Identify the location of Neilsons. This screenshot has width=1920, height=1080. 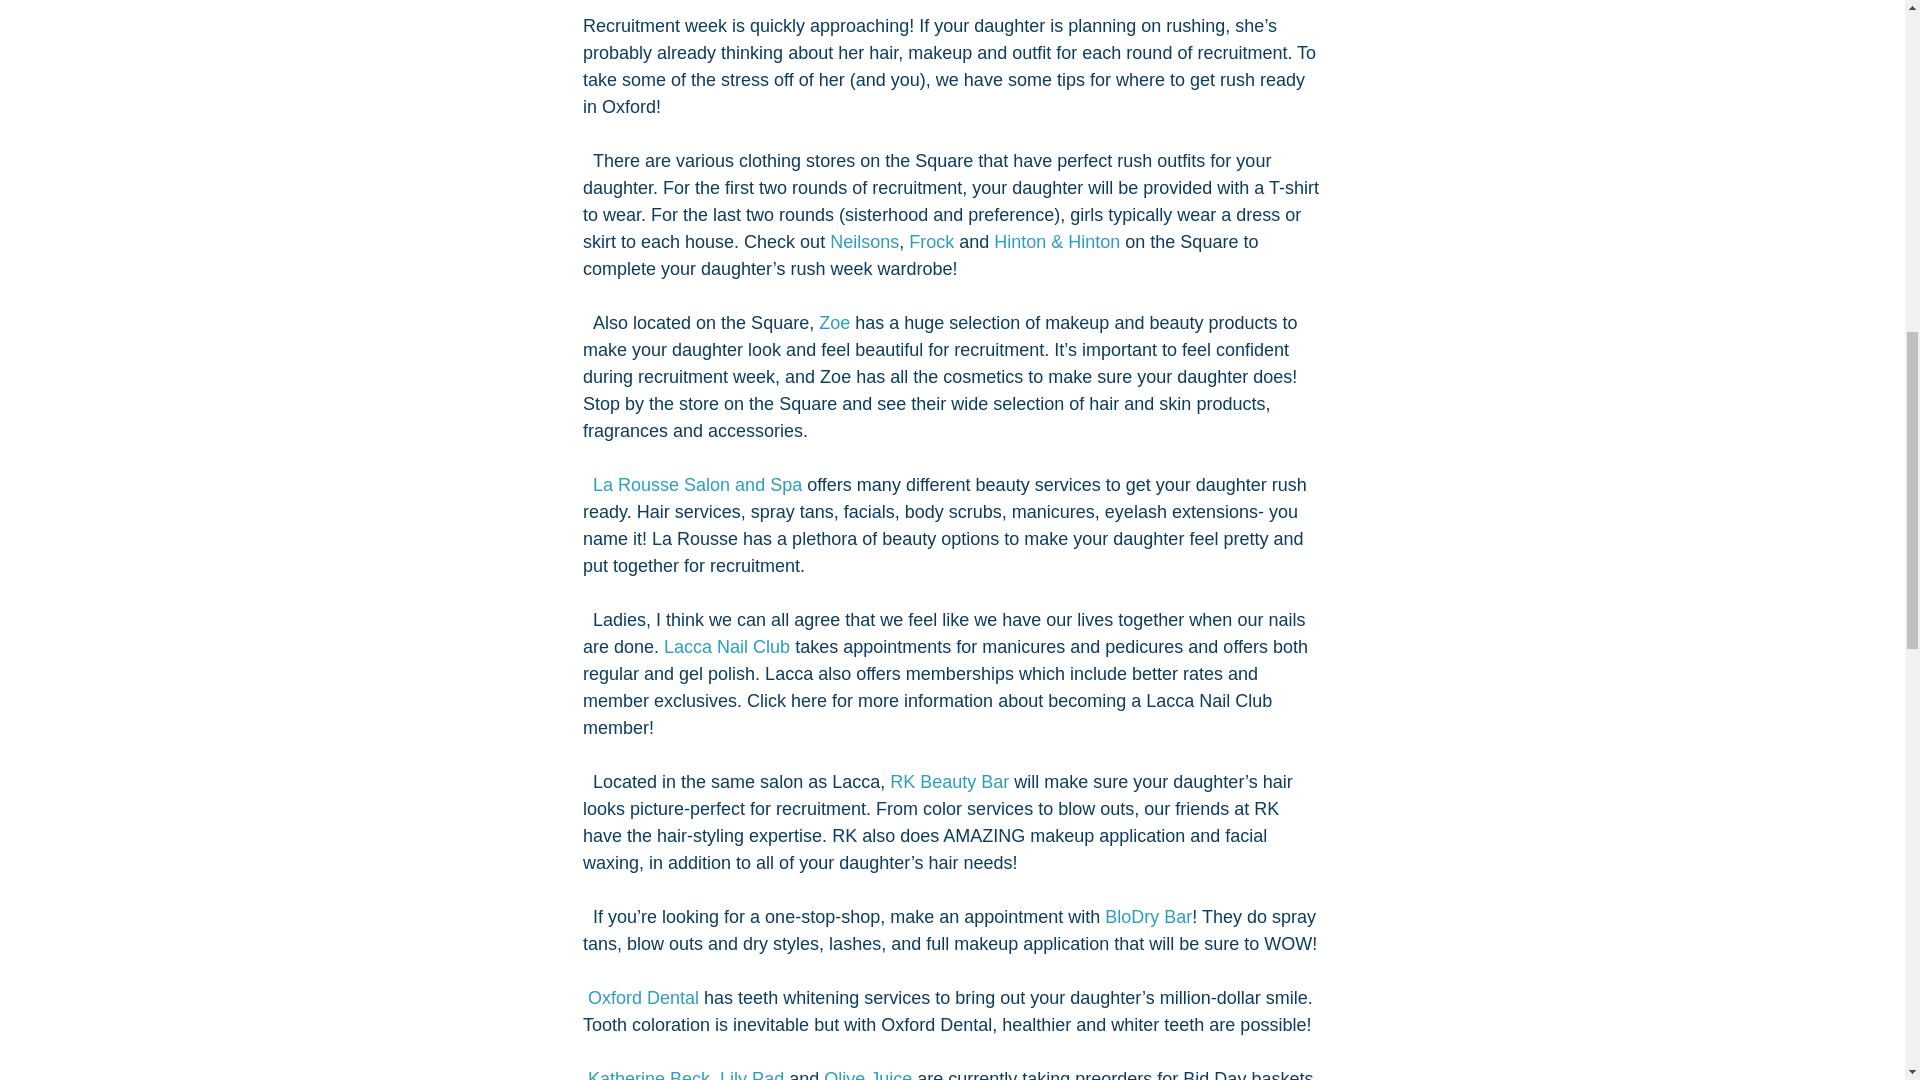
(864, 242).